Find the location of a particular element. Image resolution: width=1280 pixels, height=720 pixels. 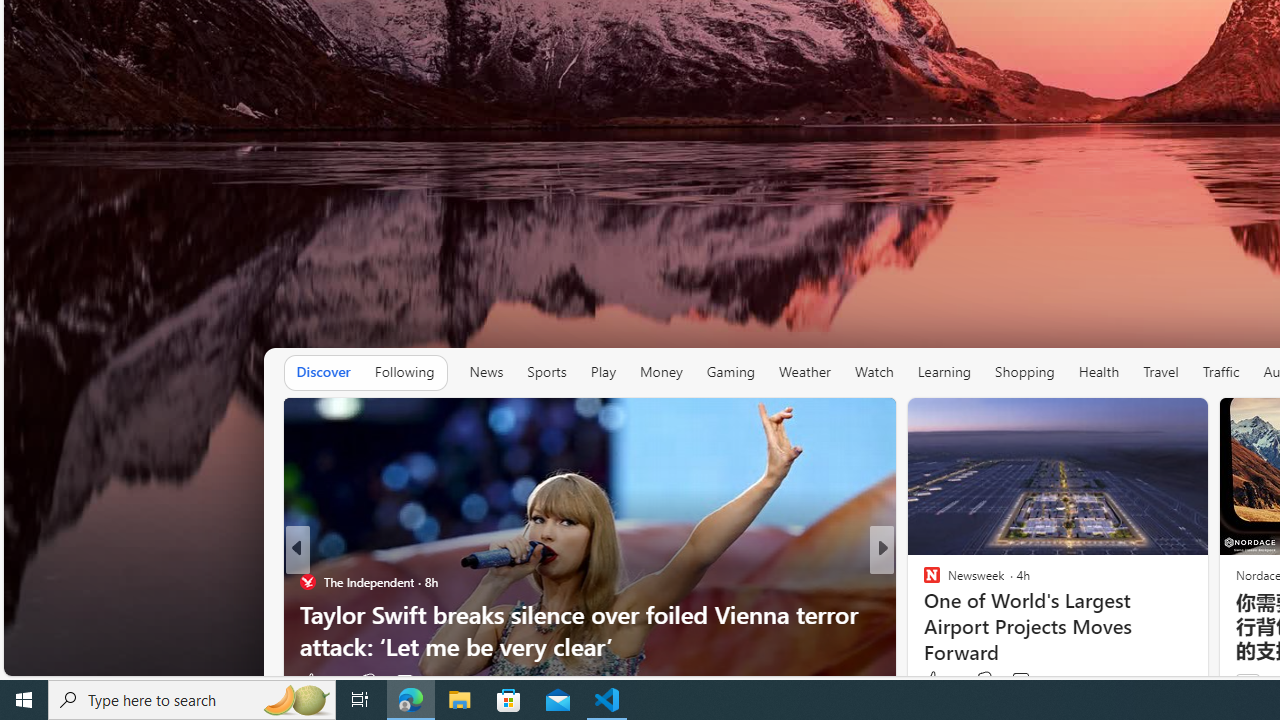

19 Like is located at coordinates (939, 680).